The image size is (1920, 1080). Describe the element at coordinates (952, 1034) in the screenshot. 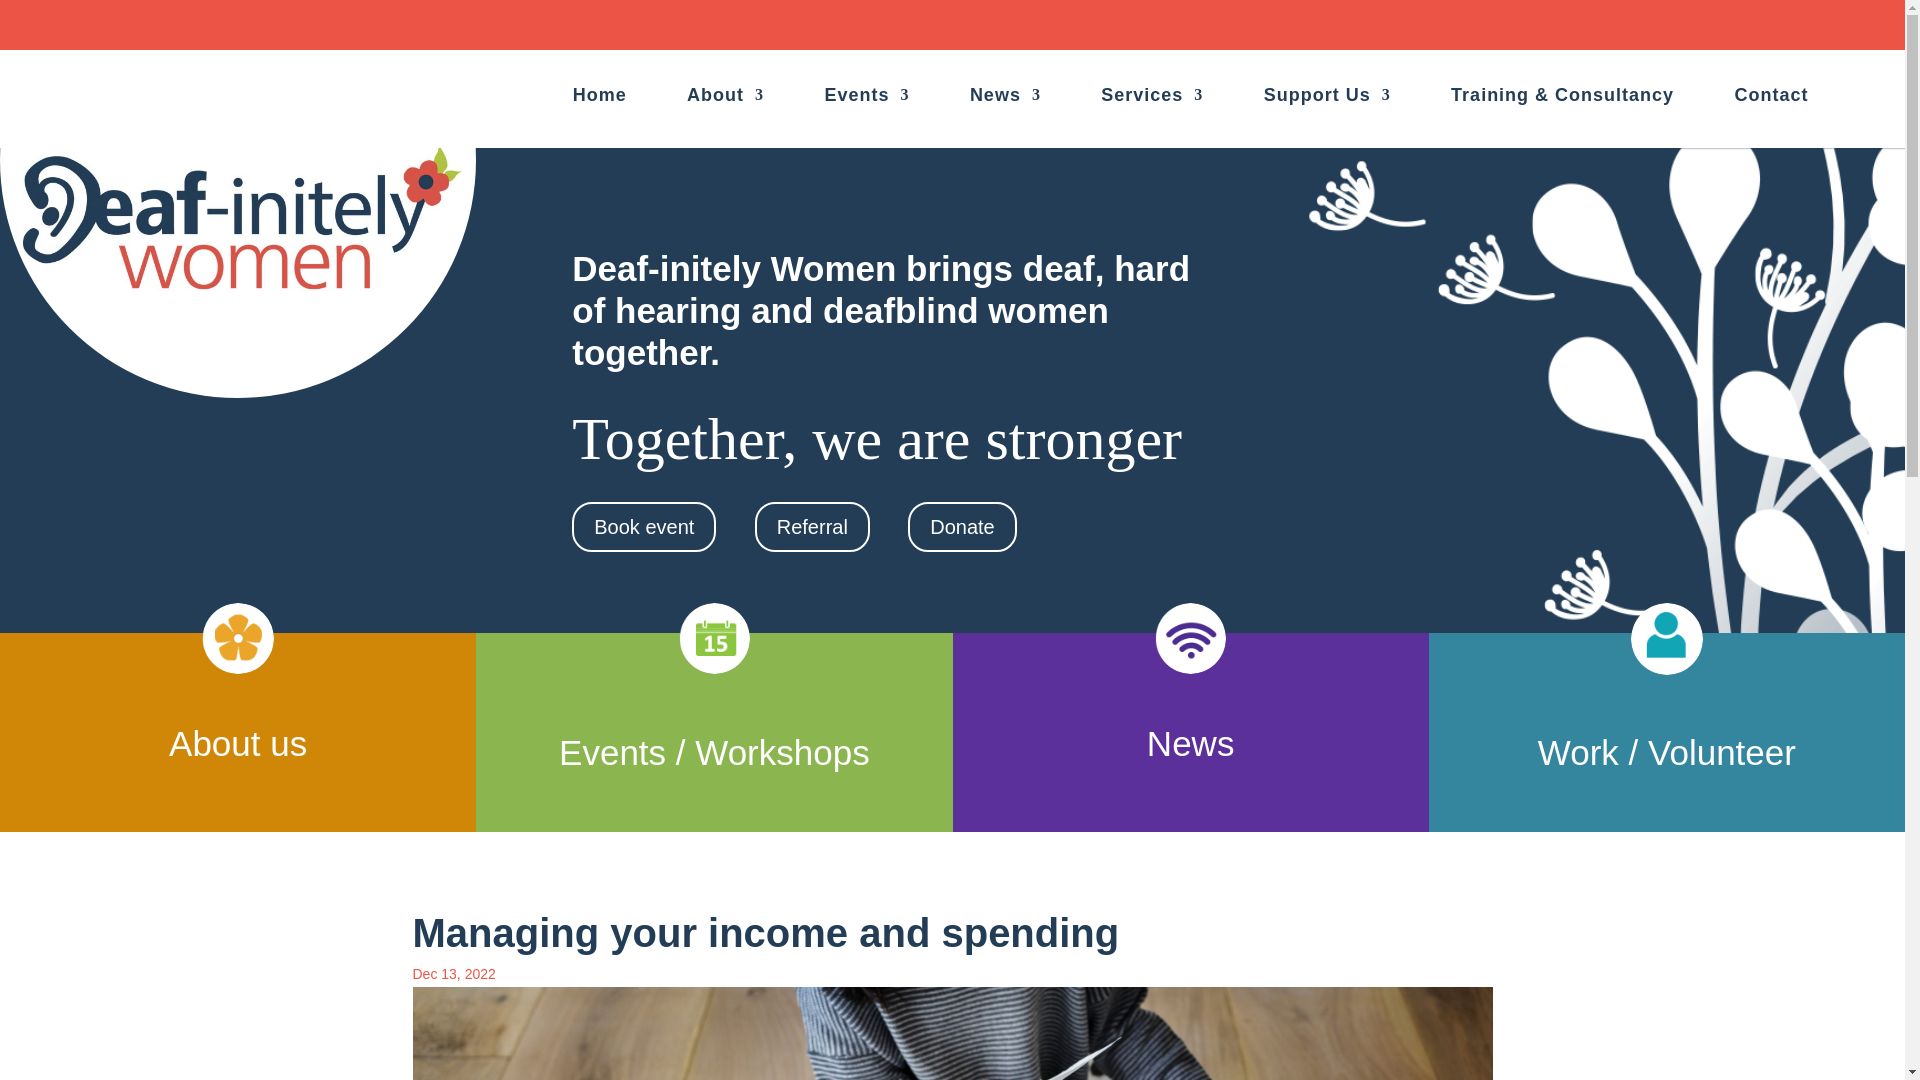

I see `Woman managing the debt` at that location.